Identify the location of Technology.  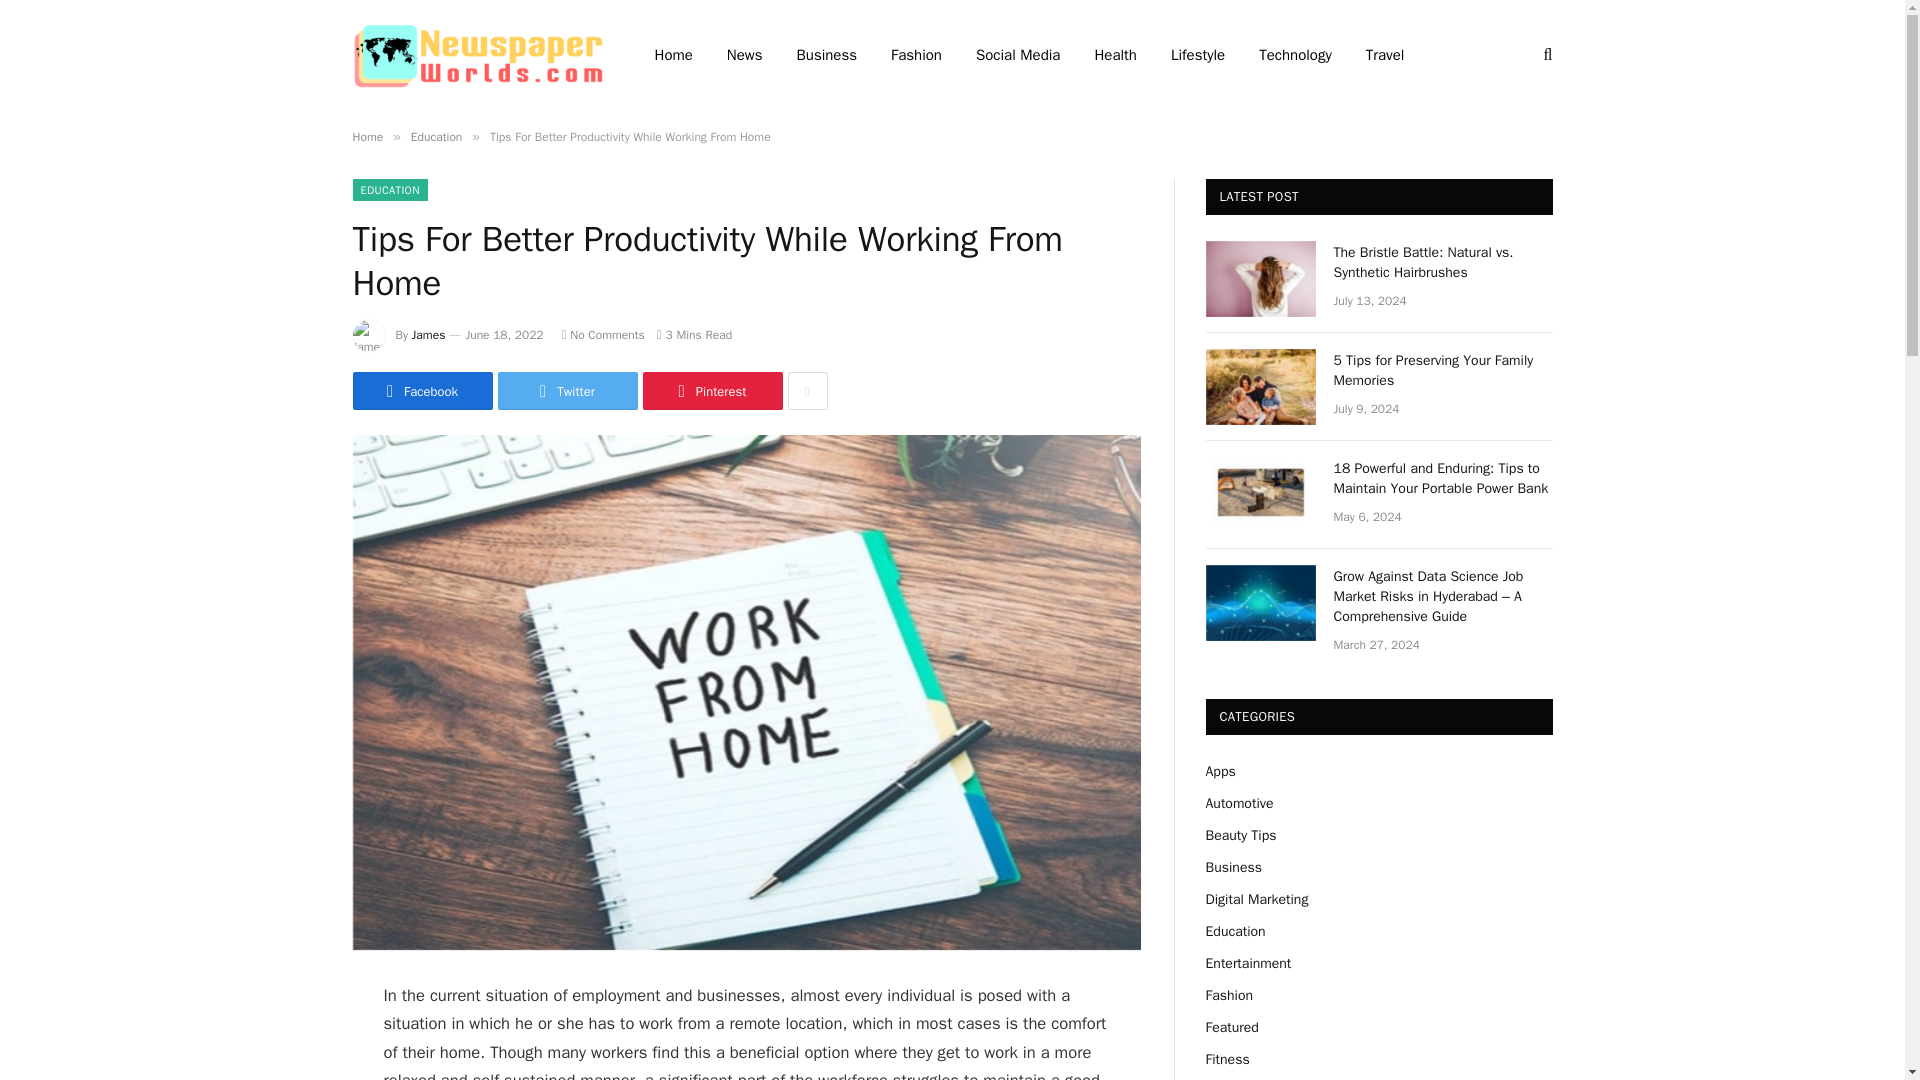
(1296, 55).